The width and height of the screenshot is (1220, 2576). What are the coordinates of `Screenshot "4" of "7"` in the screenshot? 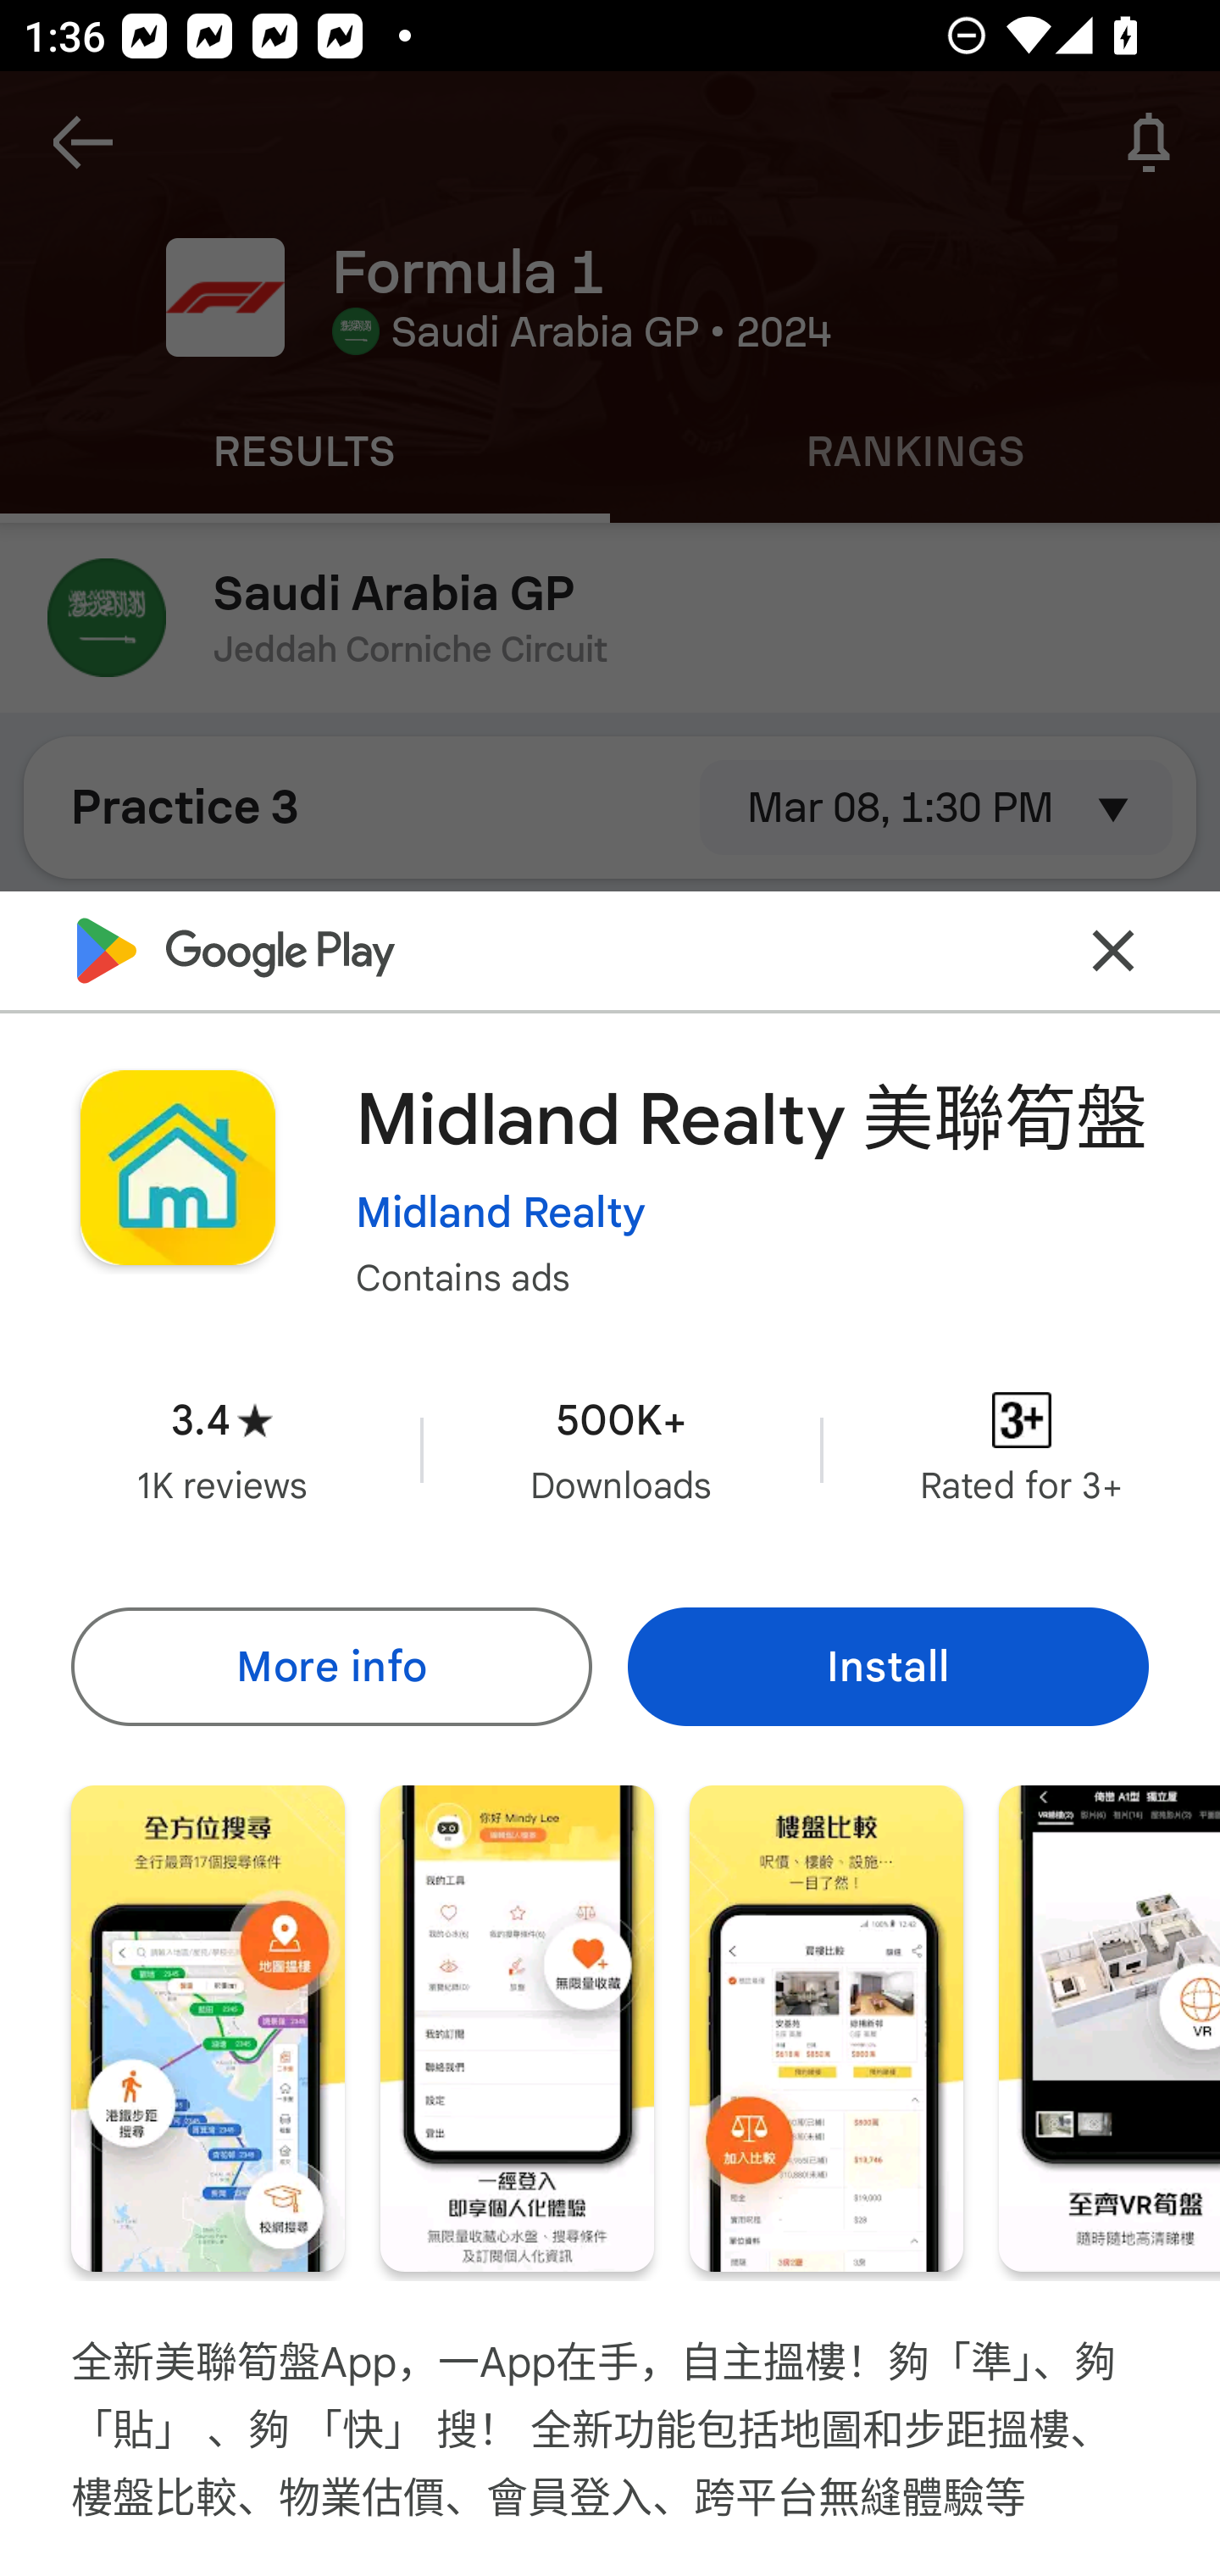 It's located at (1110, 2029).